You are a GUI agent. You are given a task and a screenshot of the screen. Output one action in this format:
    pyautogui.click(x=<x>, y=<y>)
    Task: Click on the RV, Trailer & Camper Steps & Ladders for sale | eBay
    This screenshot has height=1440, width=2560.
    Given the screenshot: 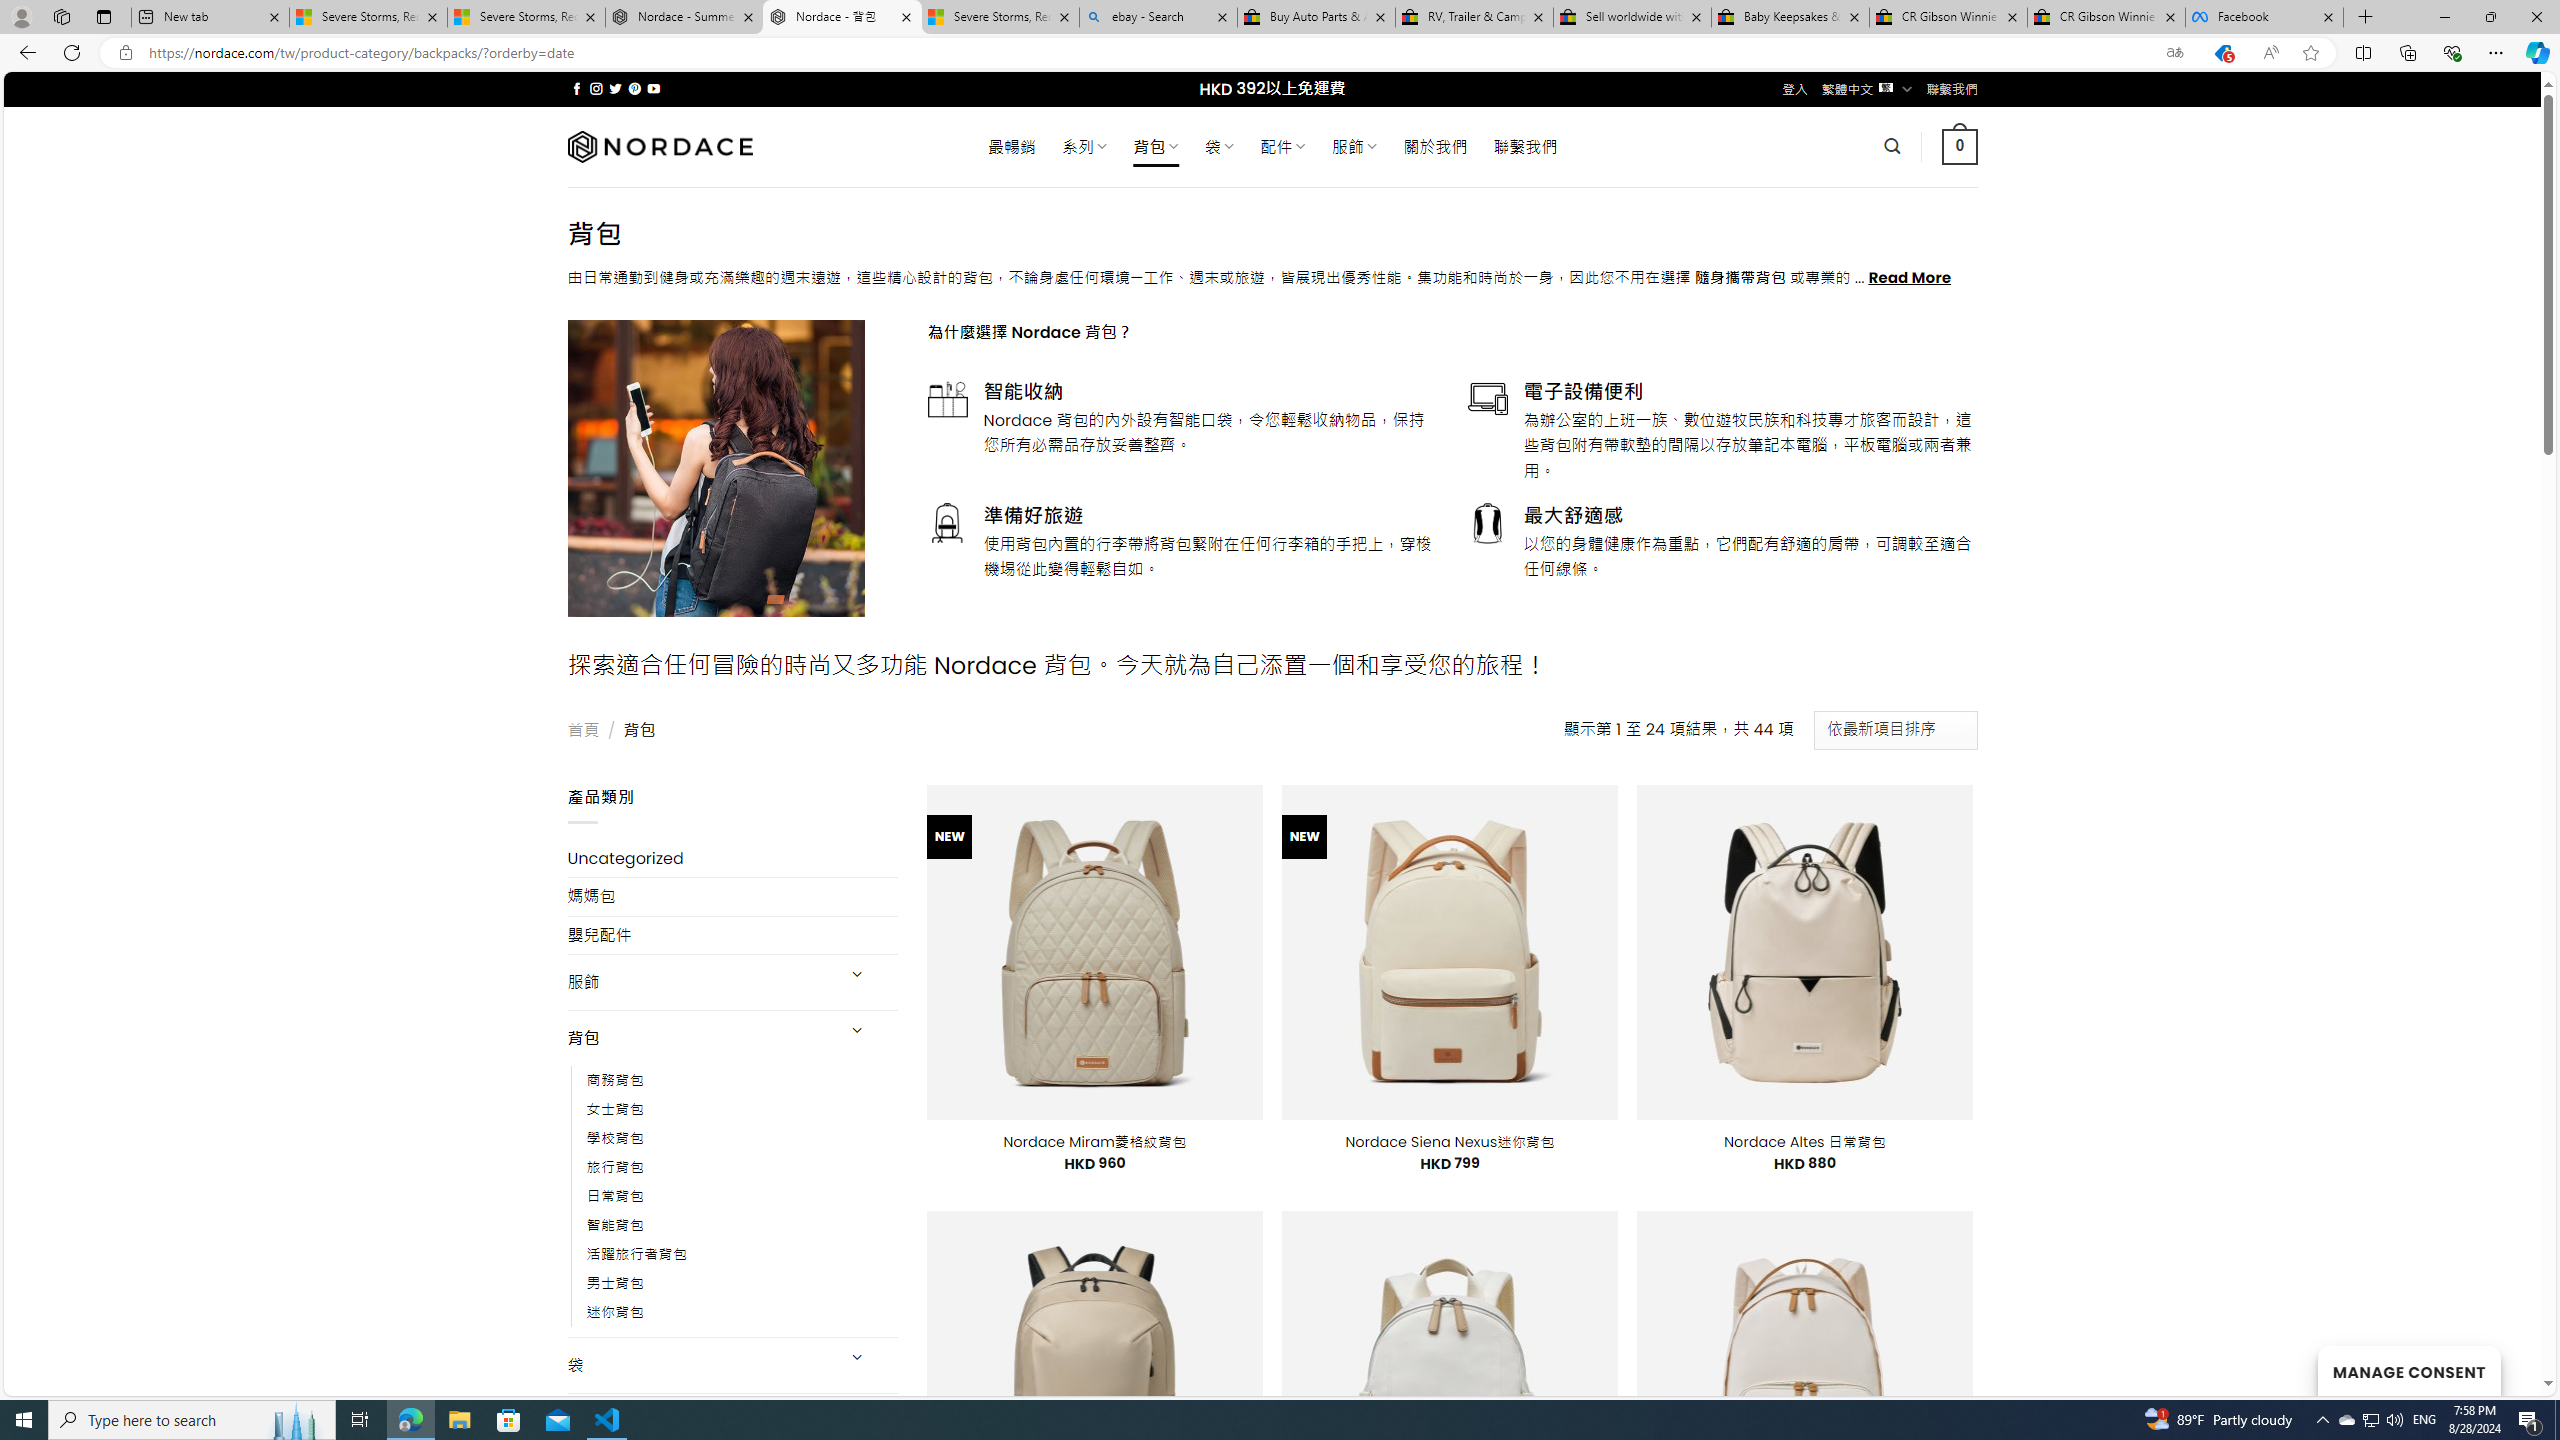 What is the action you would take?
    pyautogui.click(x=1474, y=17)
    